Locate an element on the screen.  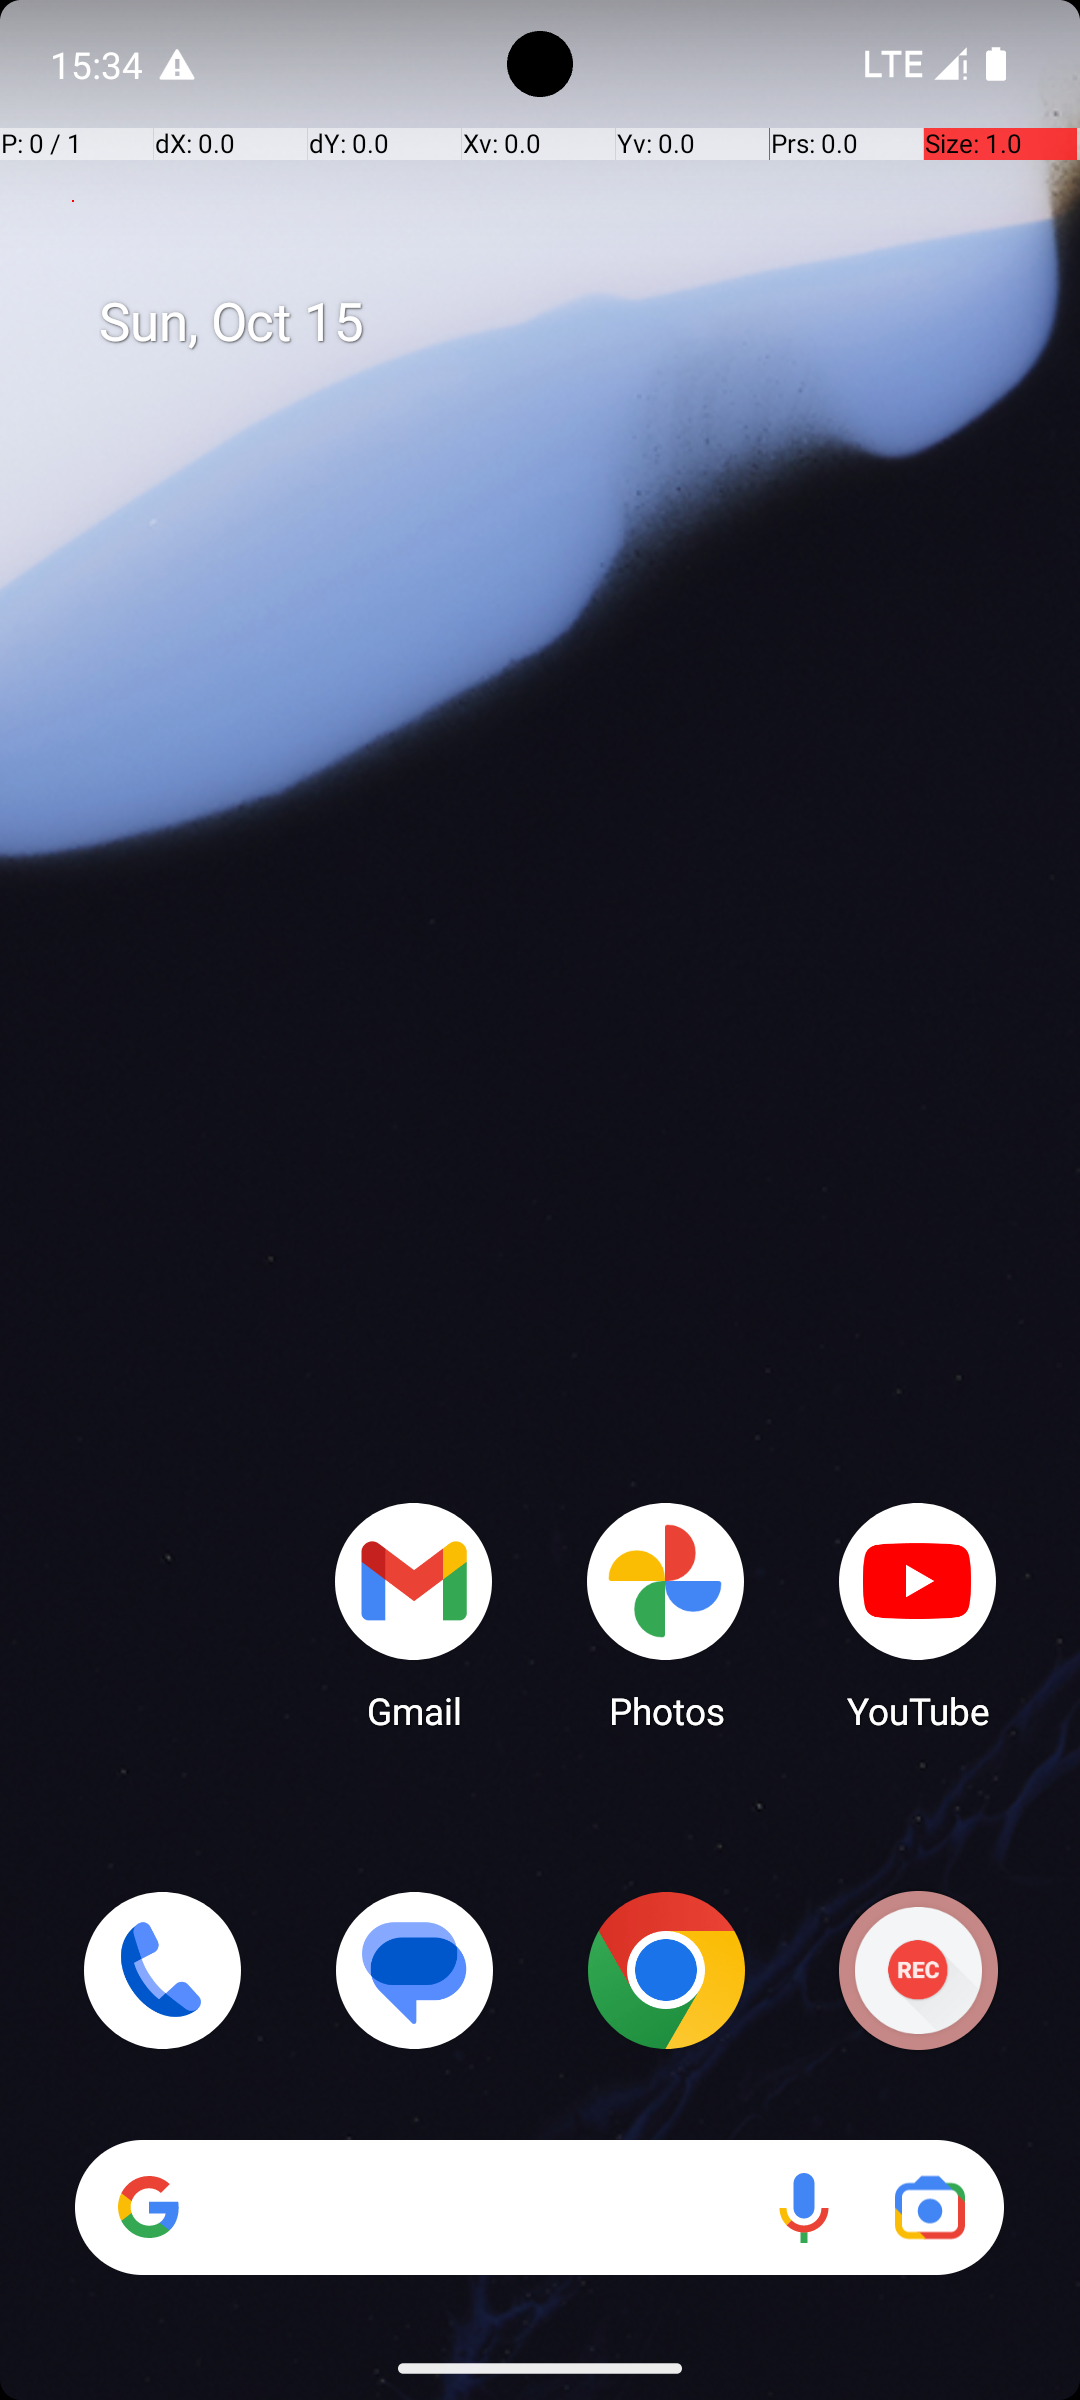
Sun, Oct 15 is located at coordinates (561, 323).